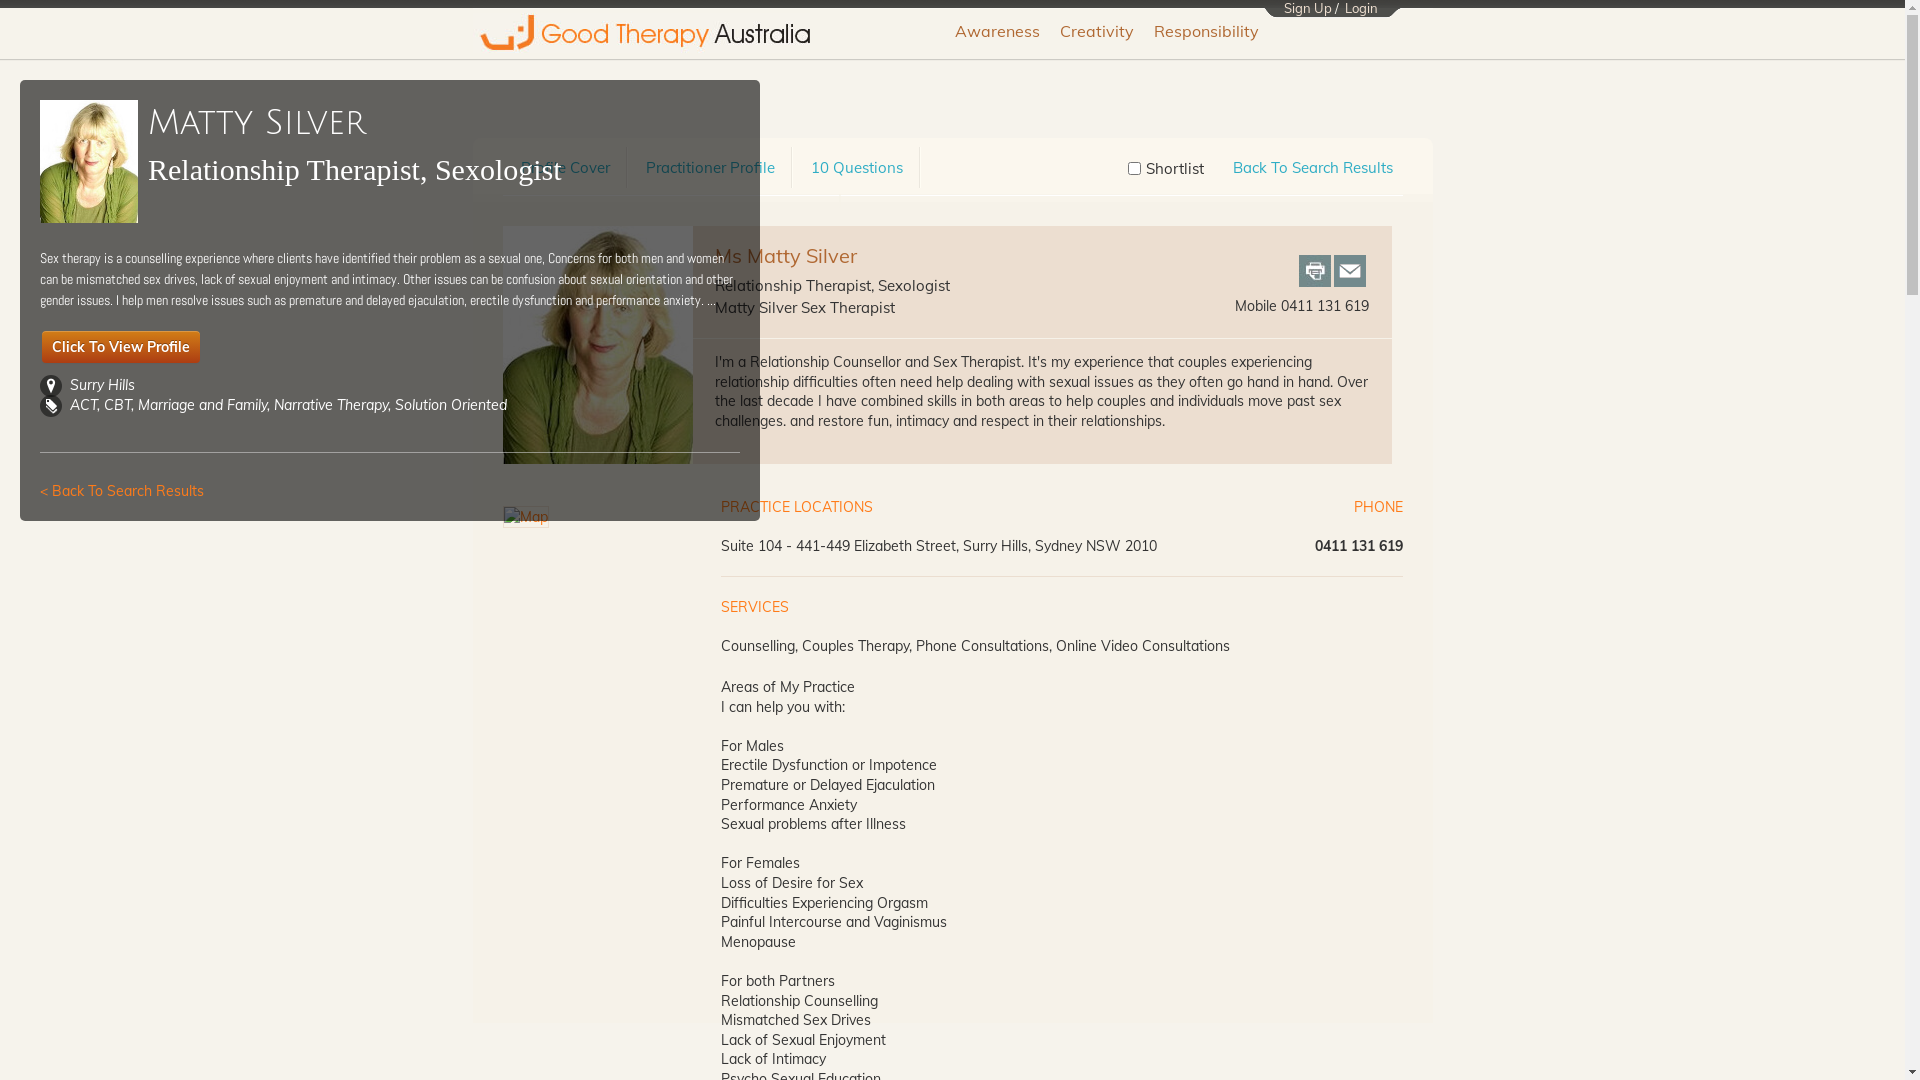 This screenshot has width=1920, height=1080. Describe the element at coordinates (710, 168) in the screenshot. I see `Practitioner Profile` at that location.